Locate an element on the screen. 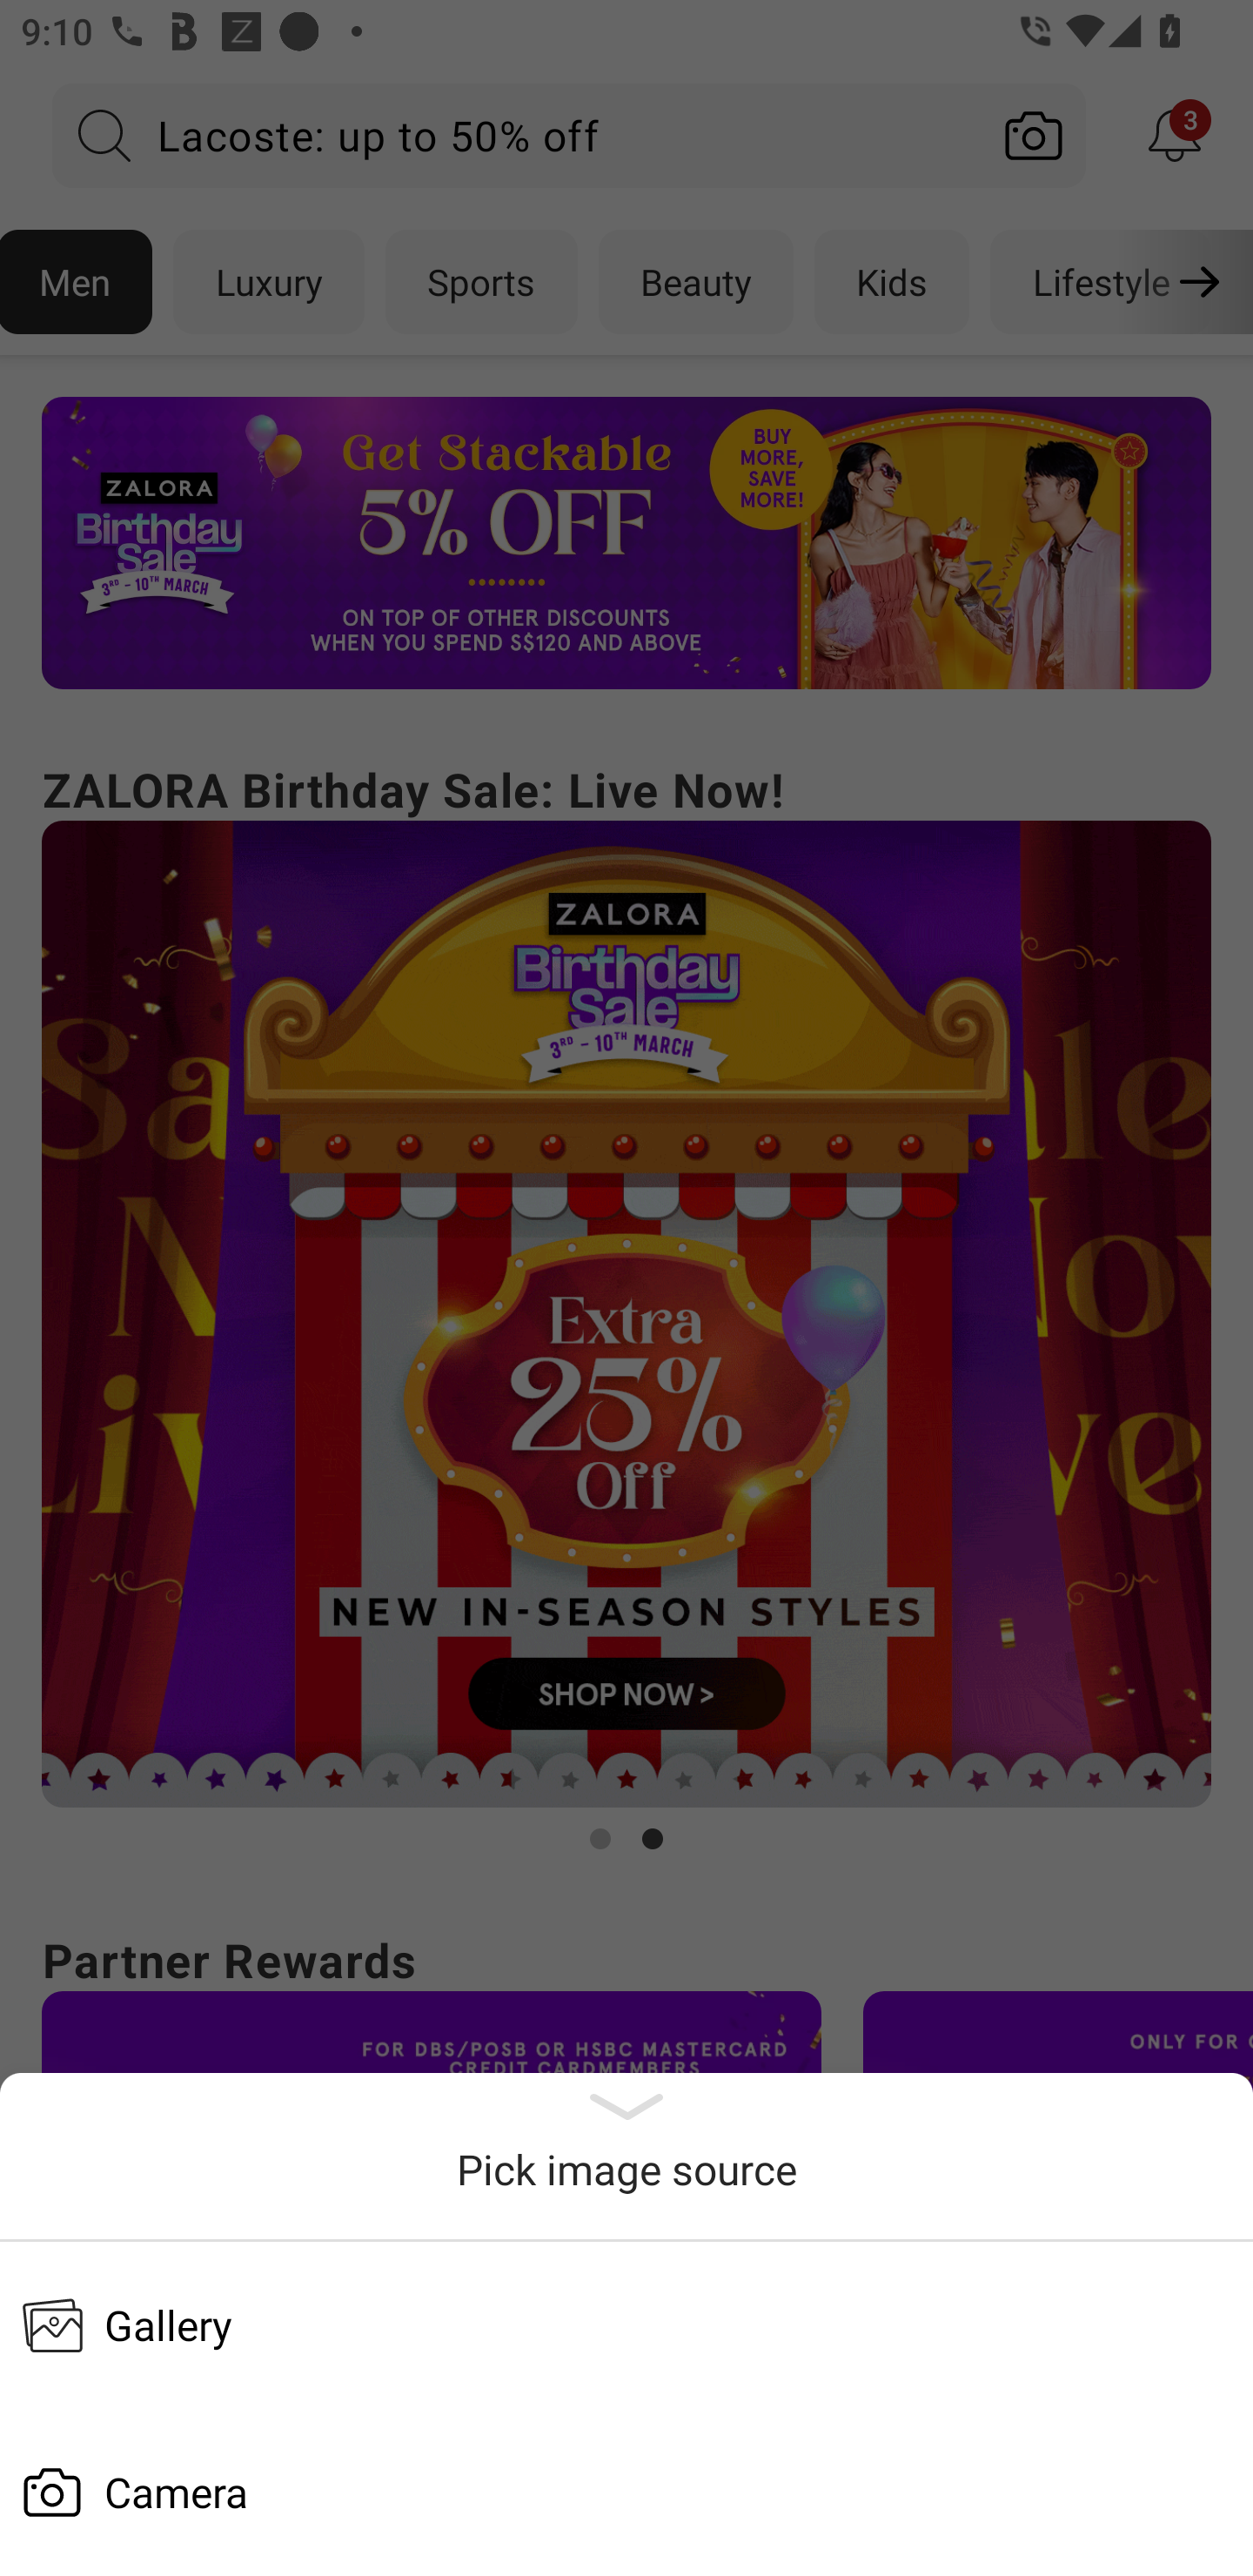  Camera is located at coordinates (626, 2492).